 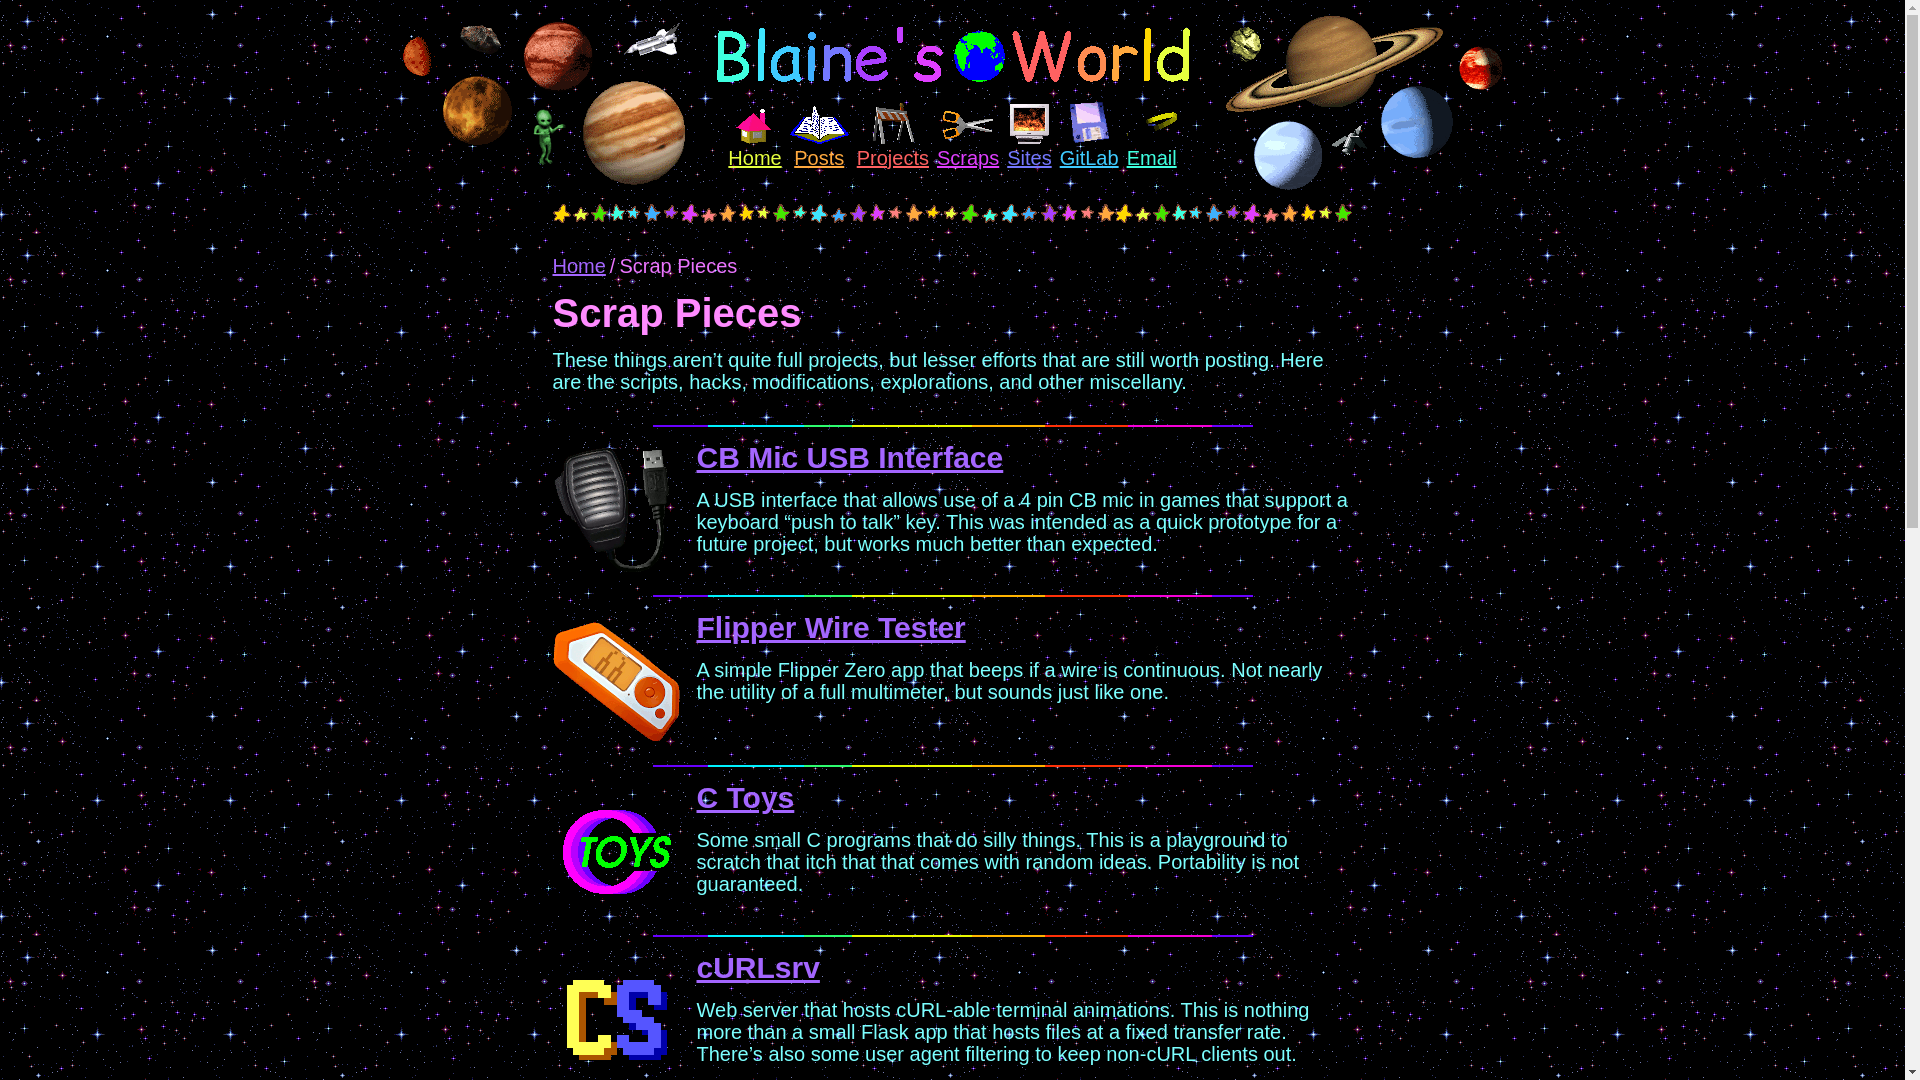 I want to click on C Toys, so click(x=744, y=797).